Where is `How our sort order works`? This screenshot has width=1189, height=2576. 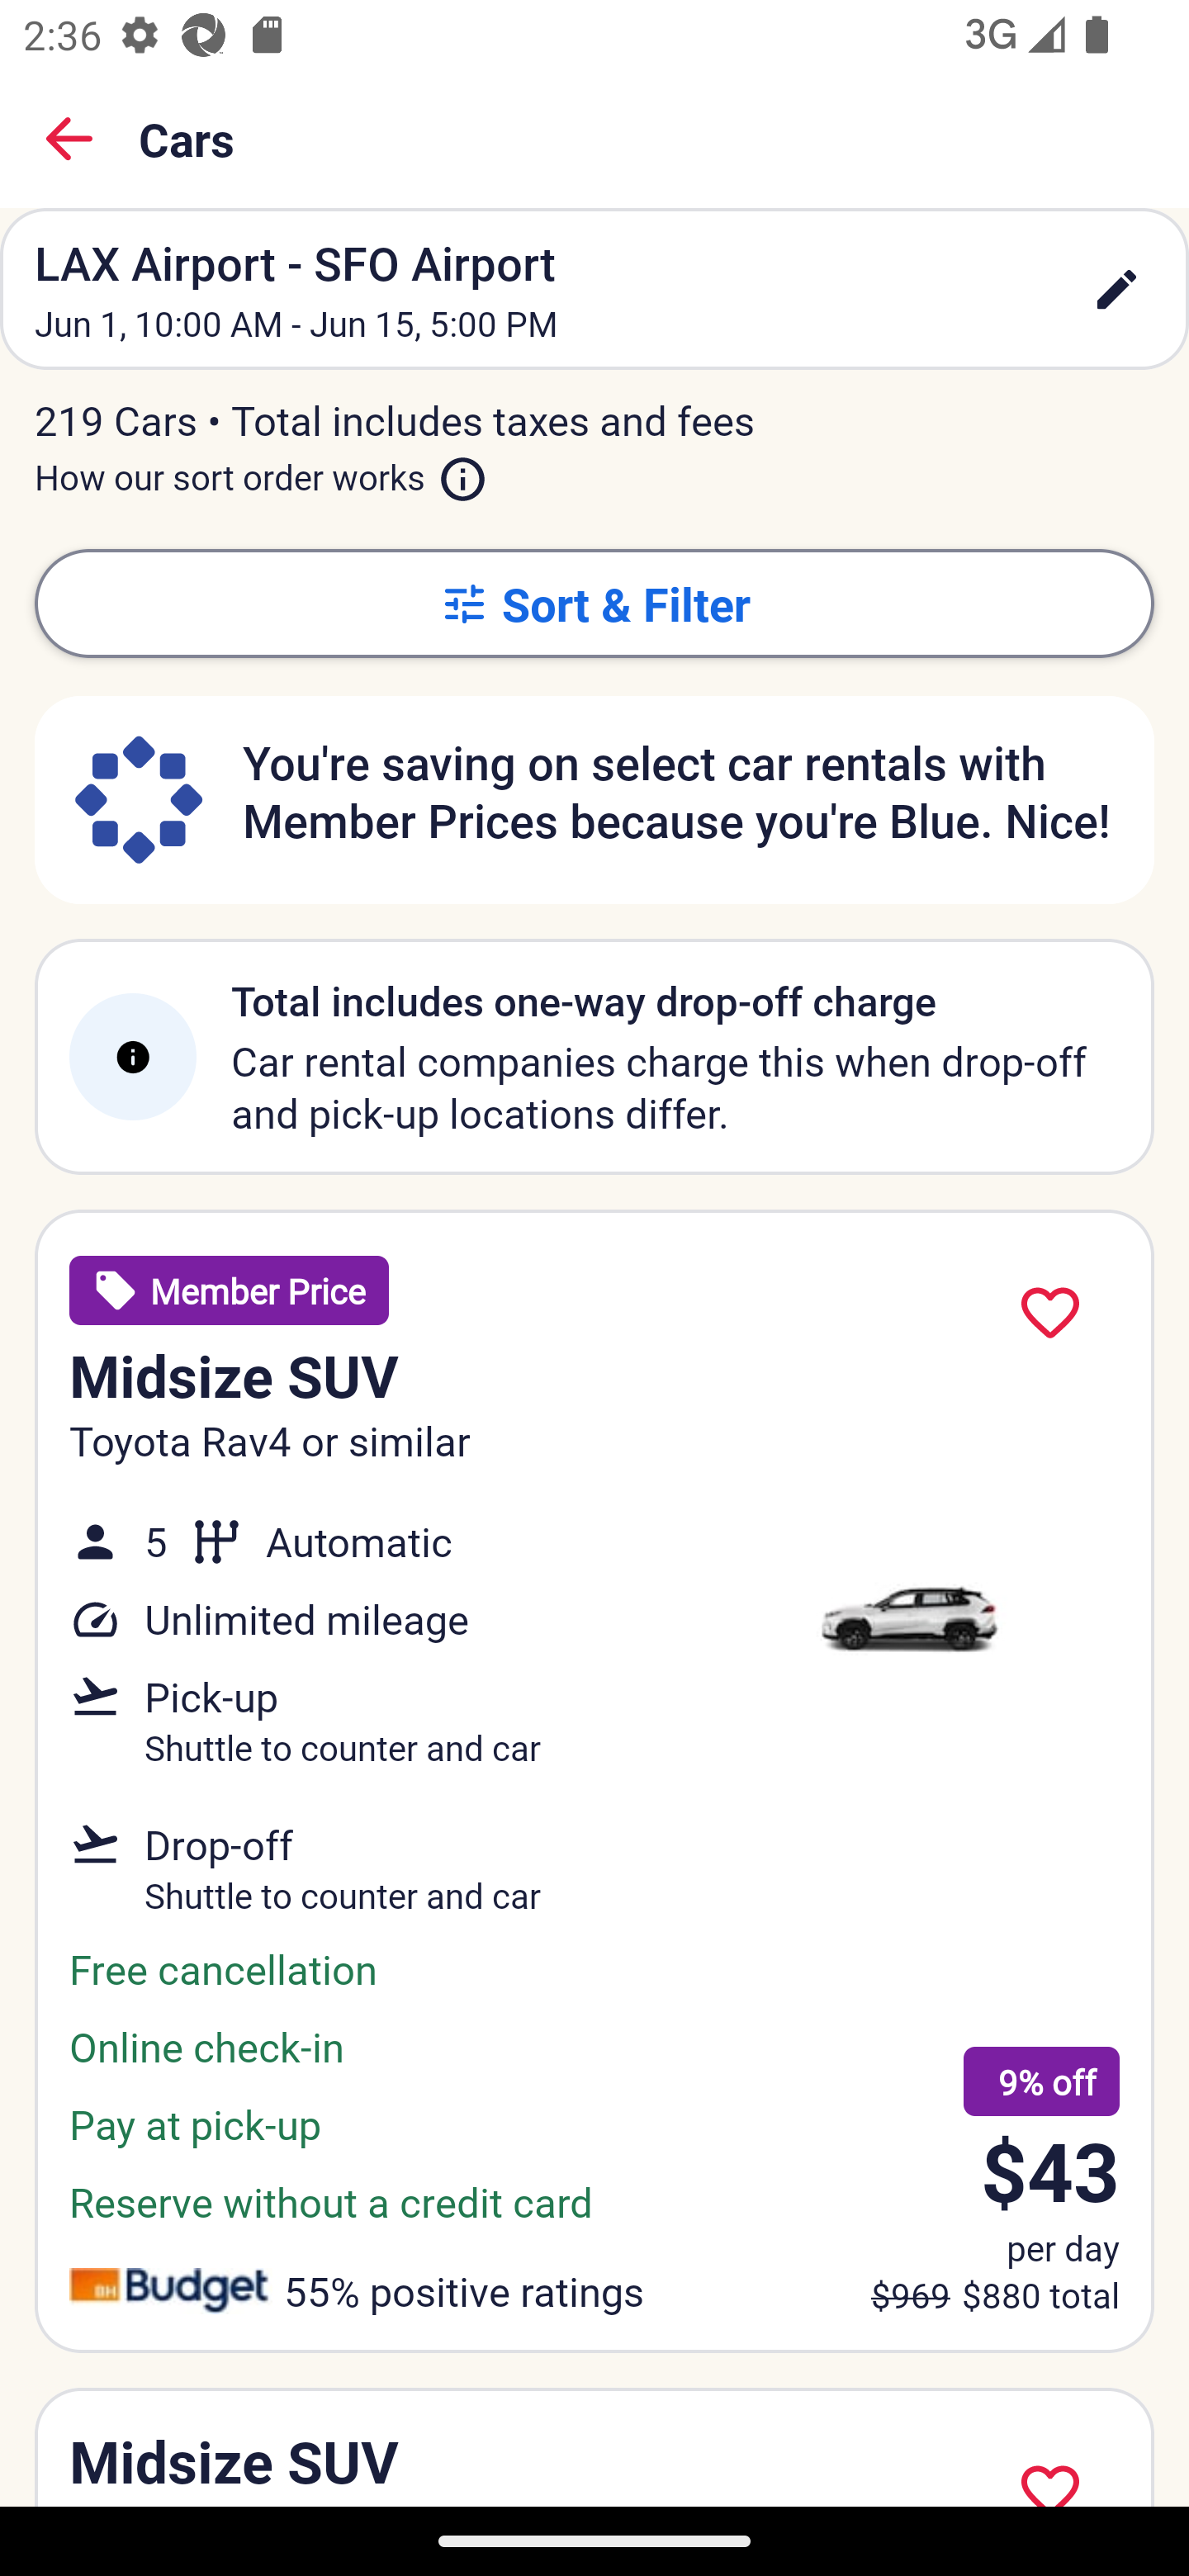 How our sort order works is located at coordinates (261, 471).